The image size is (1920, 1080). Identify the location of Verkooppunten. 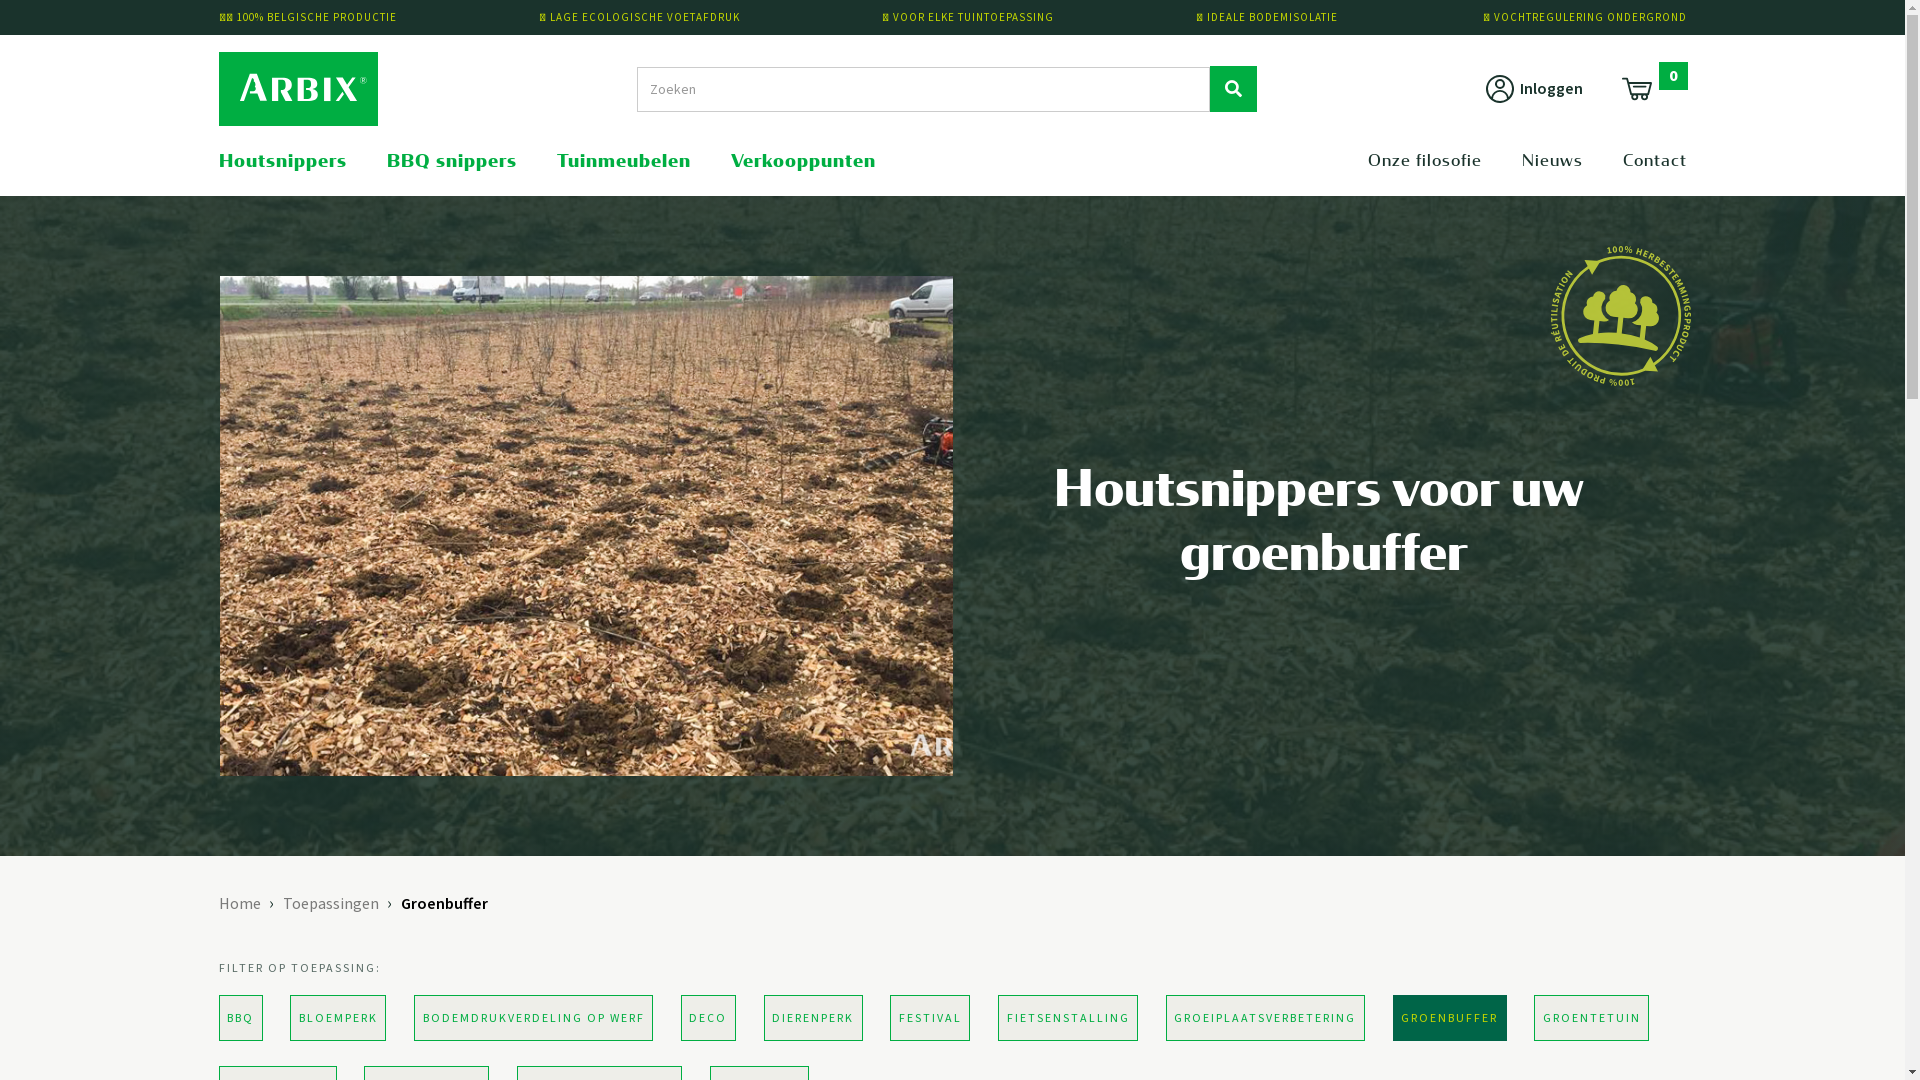
(802, 161).